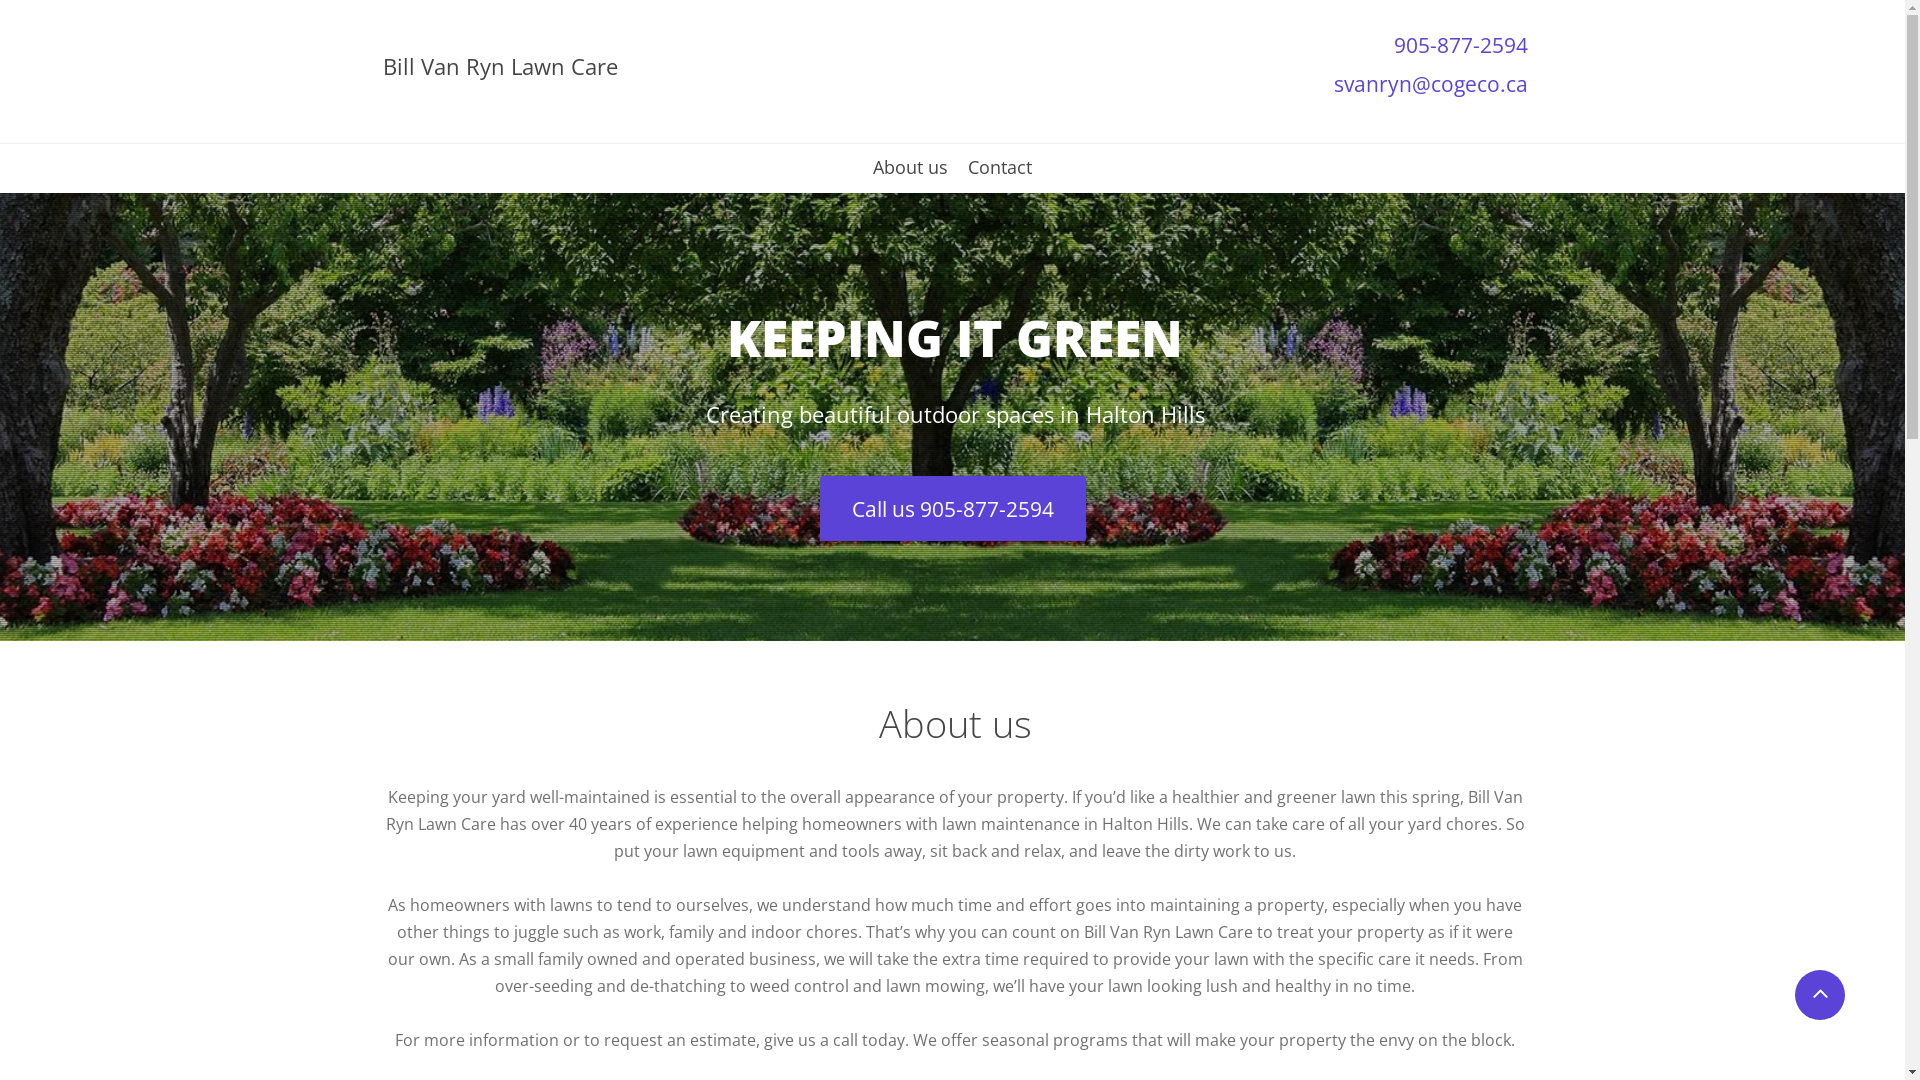 This screenshot has width=1920, height=1080. Describe the element at coordinates (1461, 50) in the screenshot. I see `905-877-2594` at that location.